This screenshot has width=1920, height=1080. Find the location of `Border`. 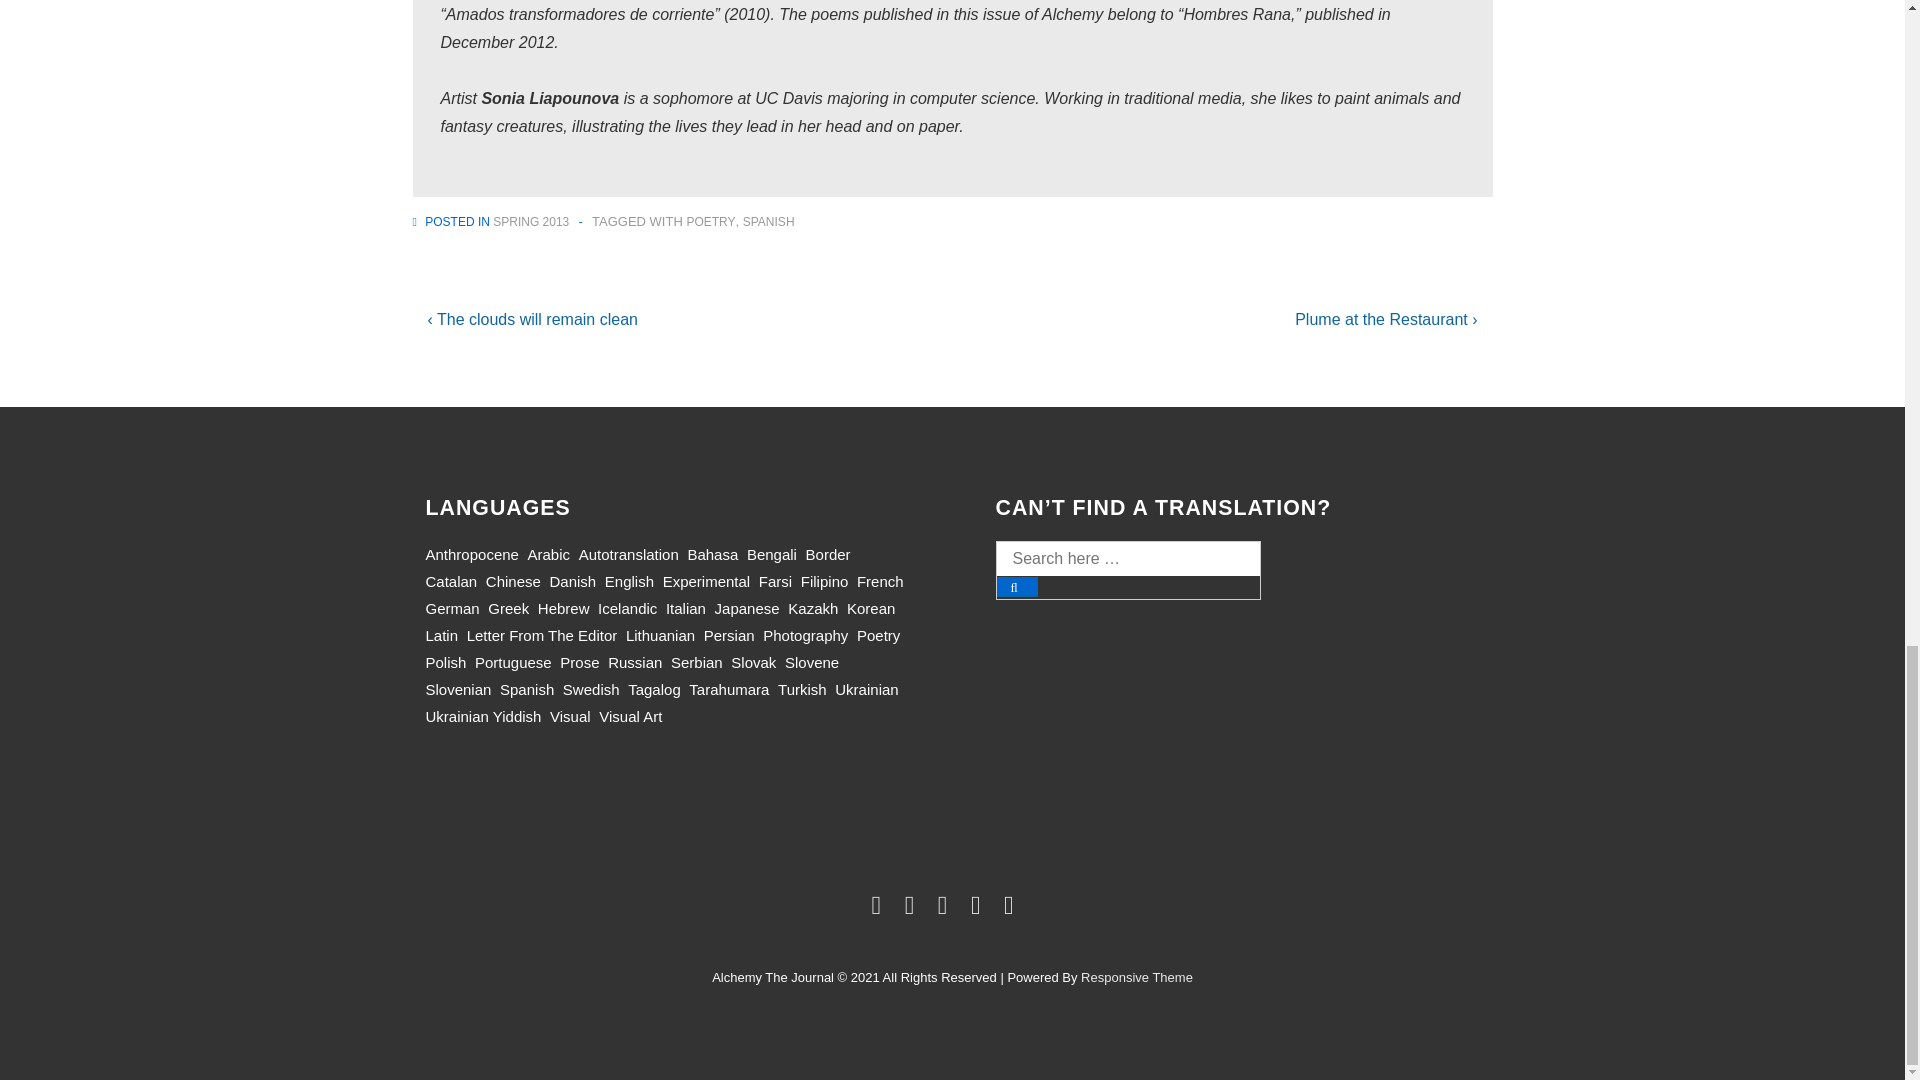

Border is located at coordinates (828, 554).